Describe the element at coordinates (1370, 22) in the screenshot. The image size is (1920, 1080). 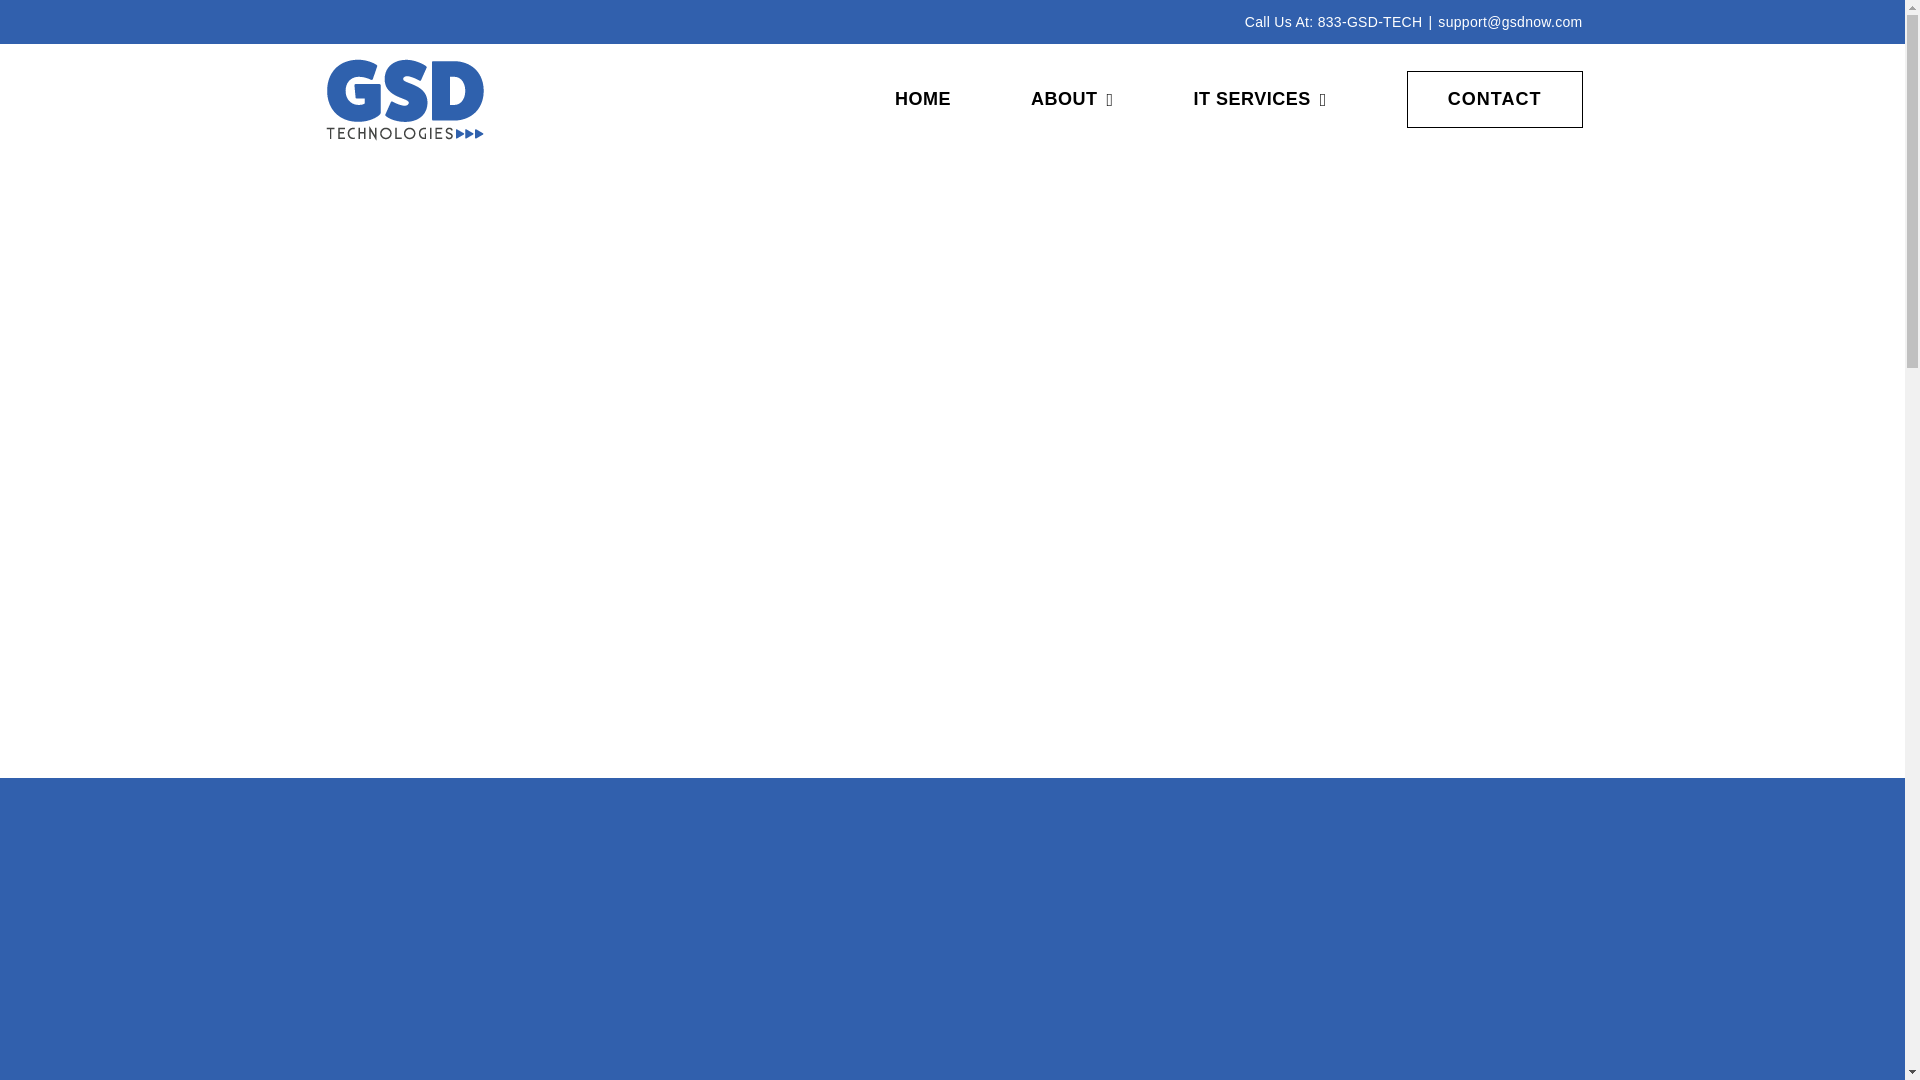
I see `833-GSD-TECH` at that location.